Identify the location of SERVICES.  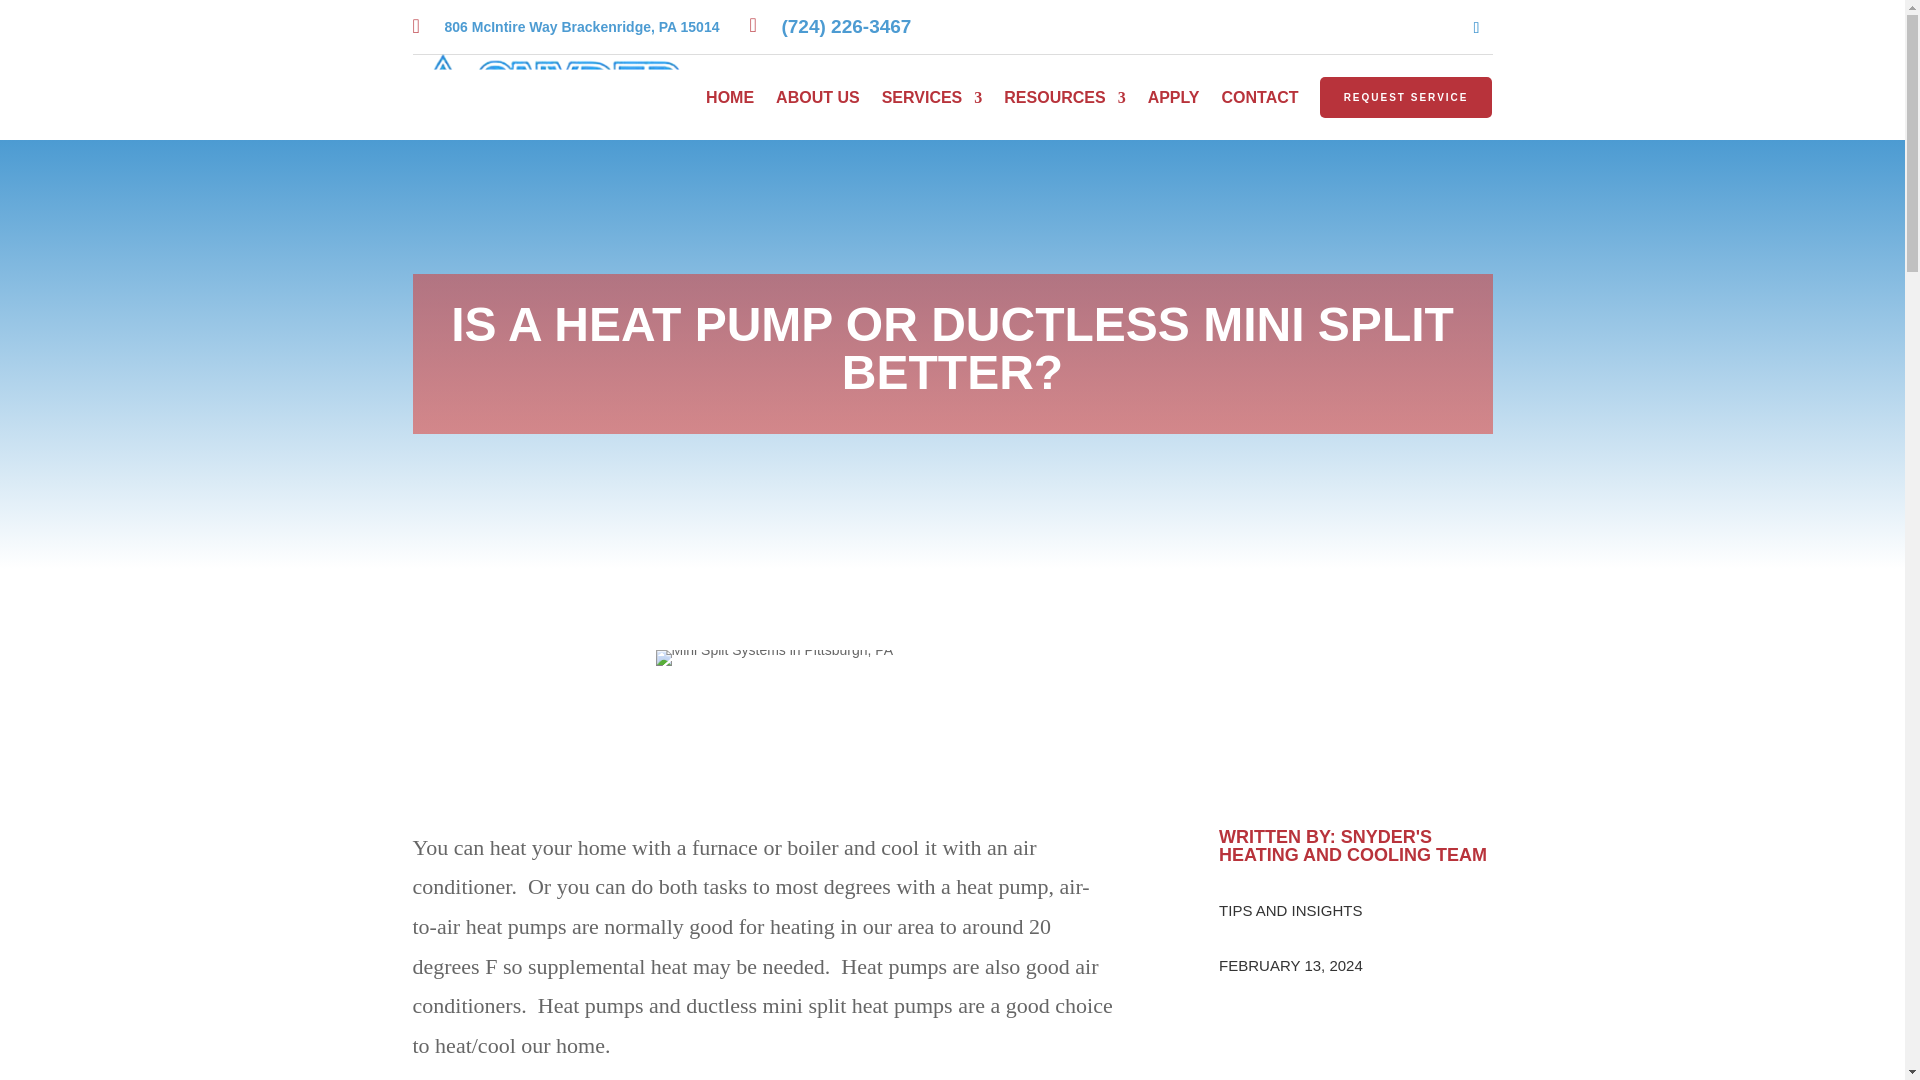
(932, 100).